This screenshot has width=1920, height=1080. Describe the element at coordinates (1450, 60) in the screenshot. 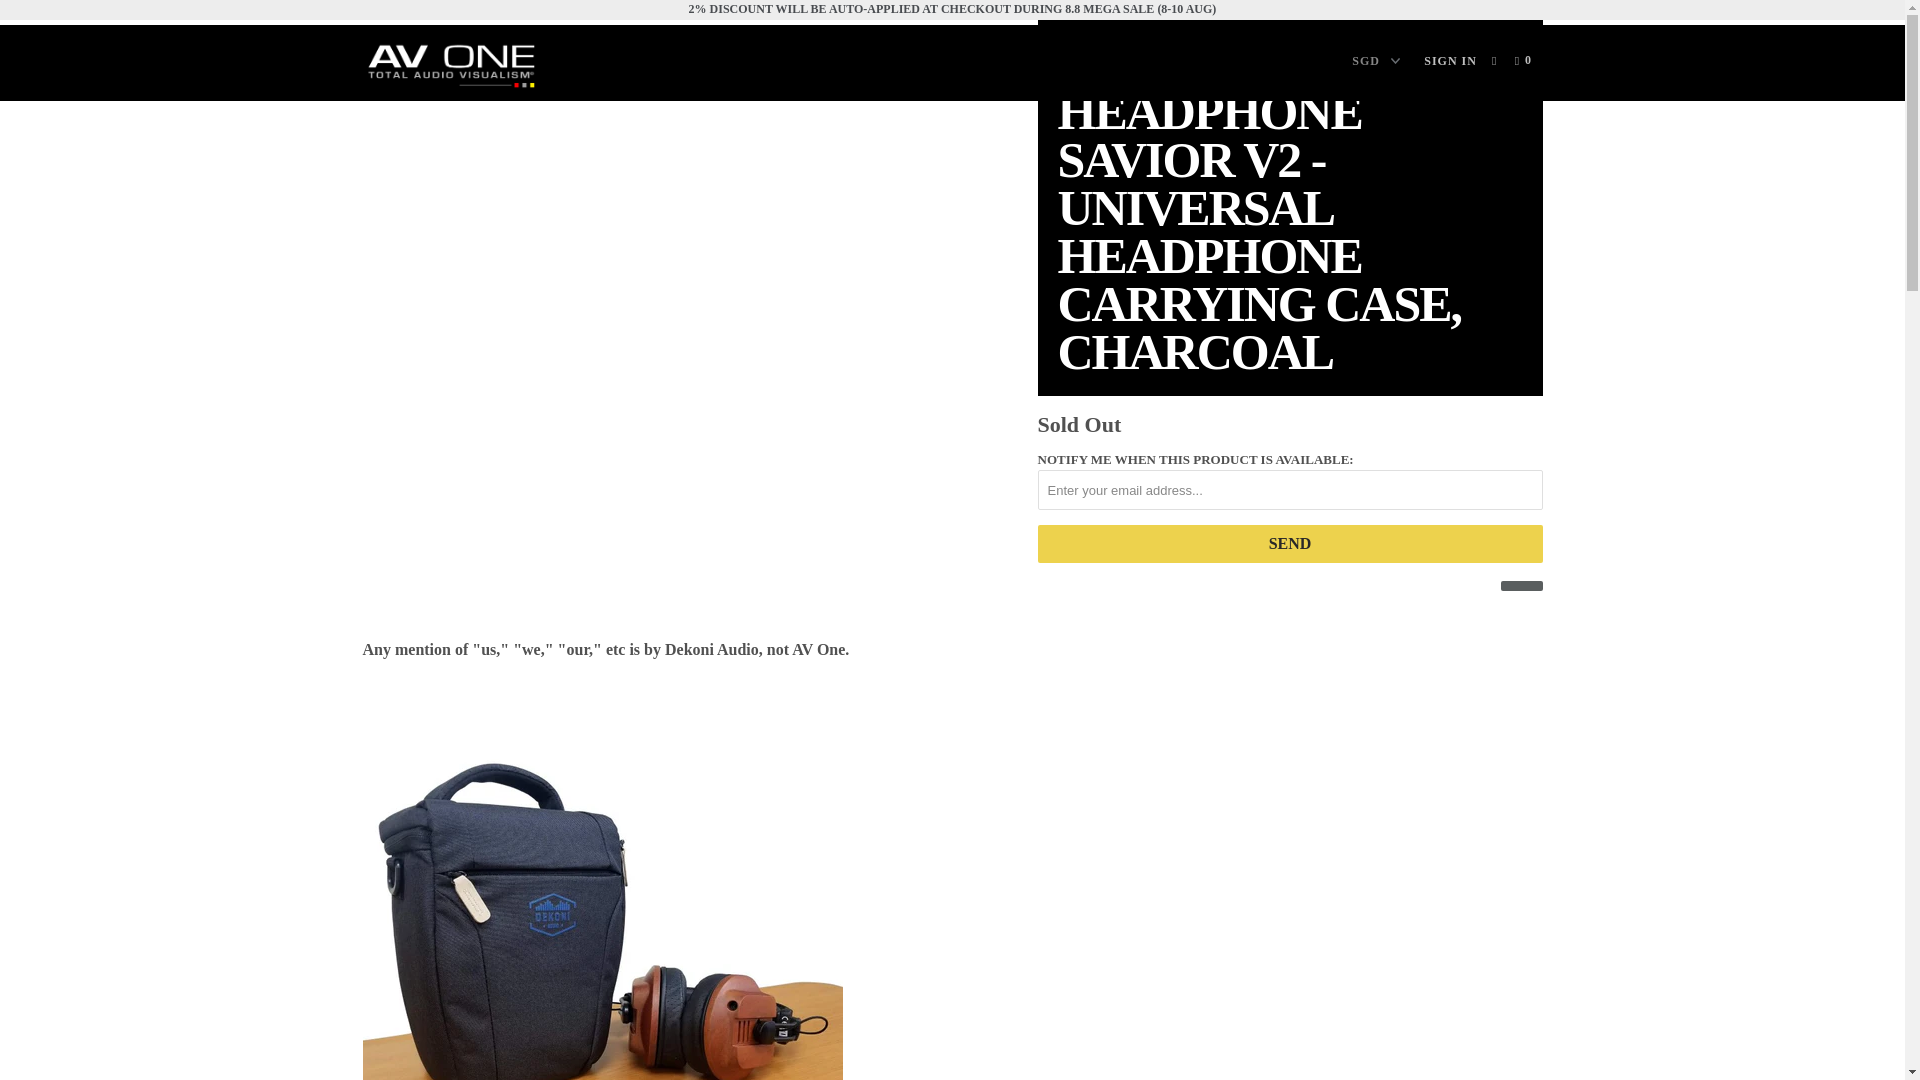

I see `My Account ` at that location.